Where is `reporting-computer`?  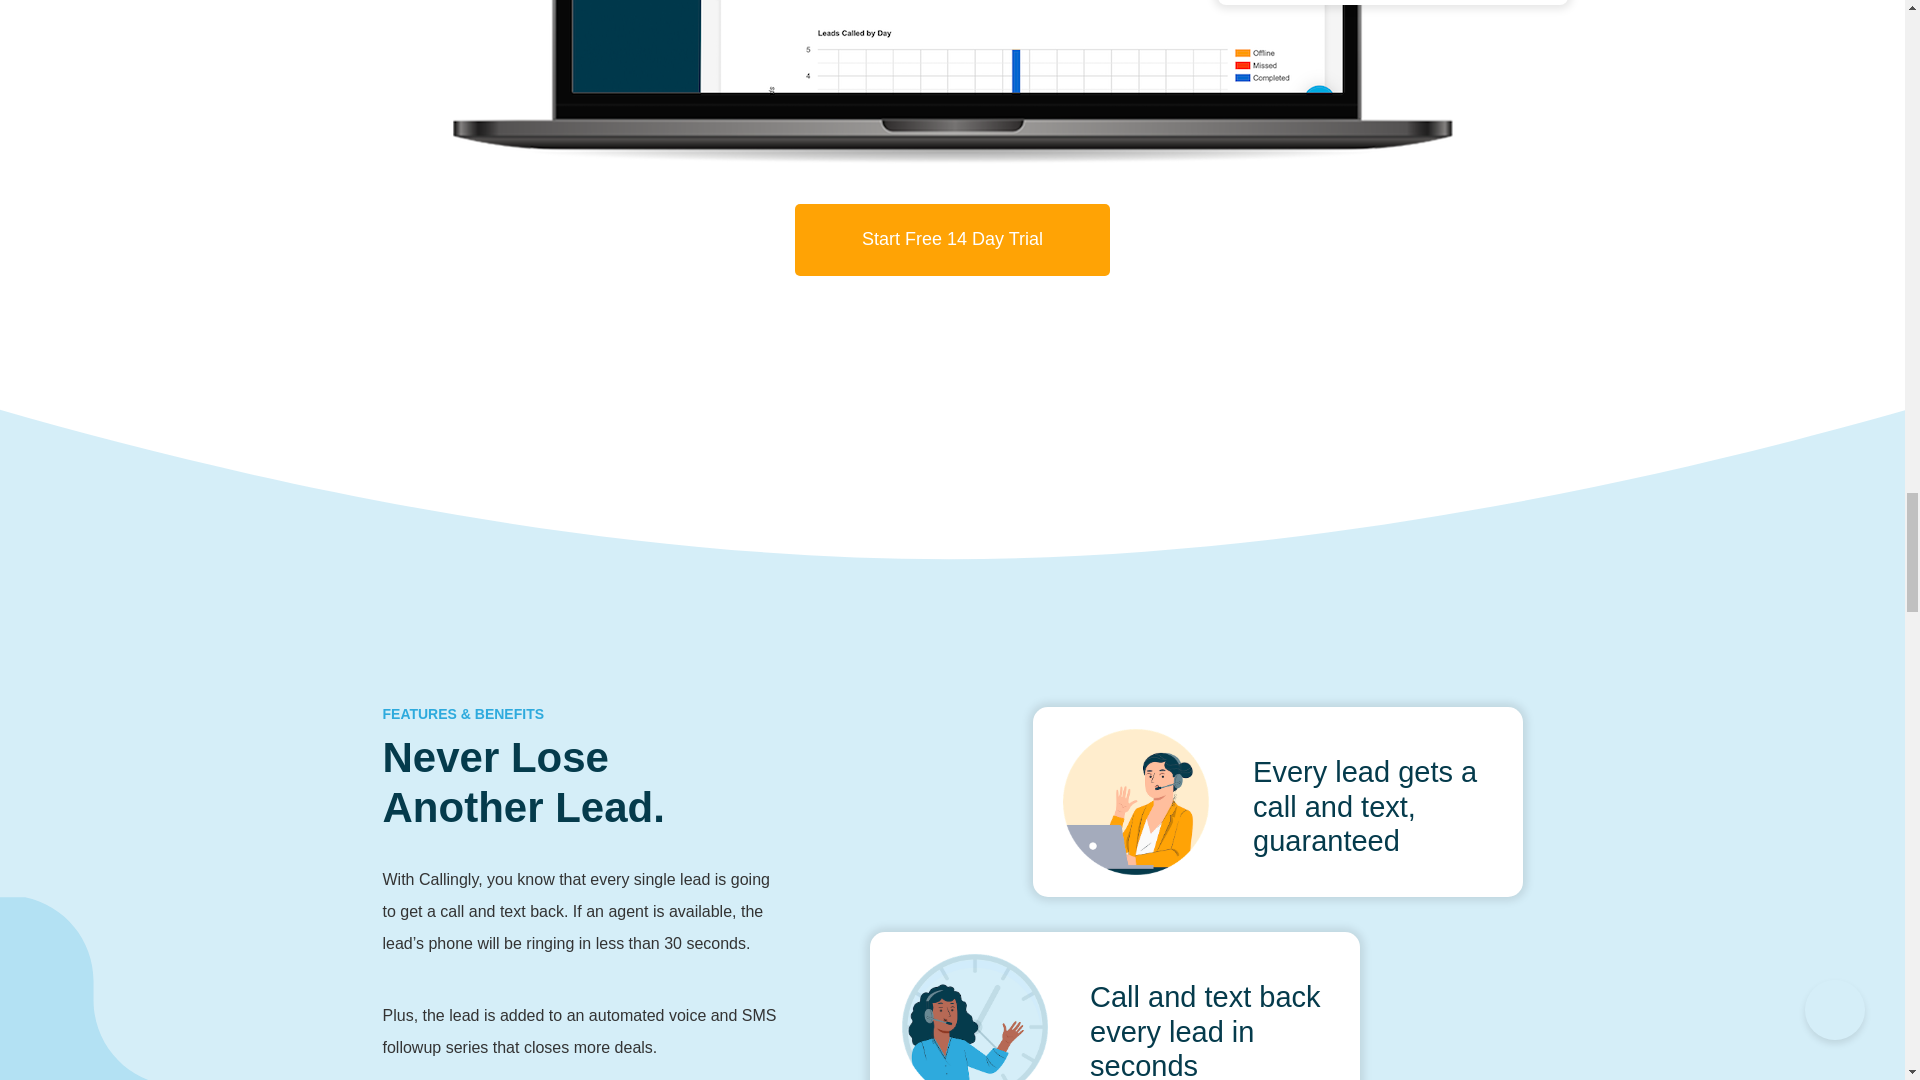
reporting-computer is located at coordinates (951, 82).